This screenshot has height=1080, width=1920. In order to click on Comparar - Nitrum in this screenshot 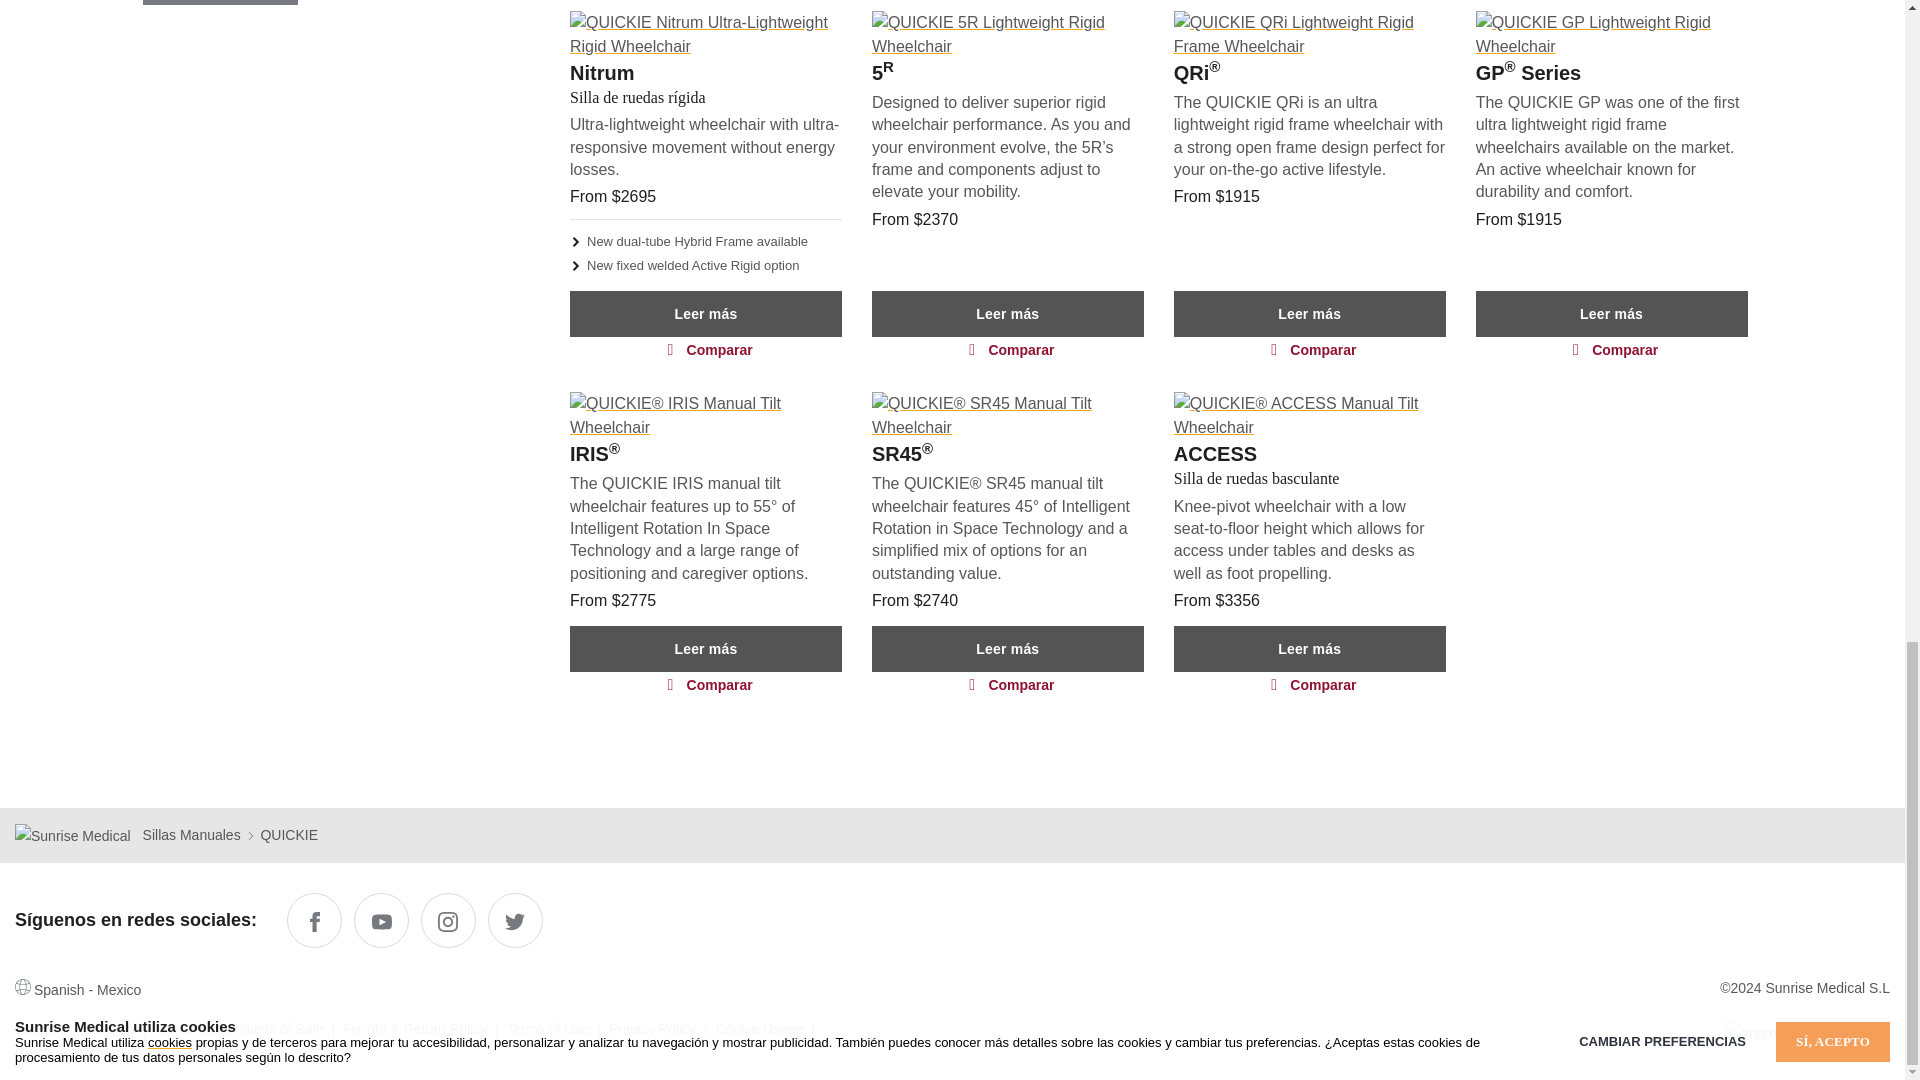, I will do `click(706, 348)`.